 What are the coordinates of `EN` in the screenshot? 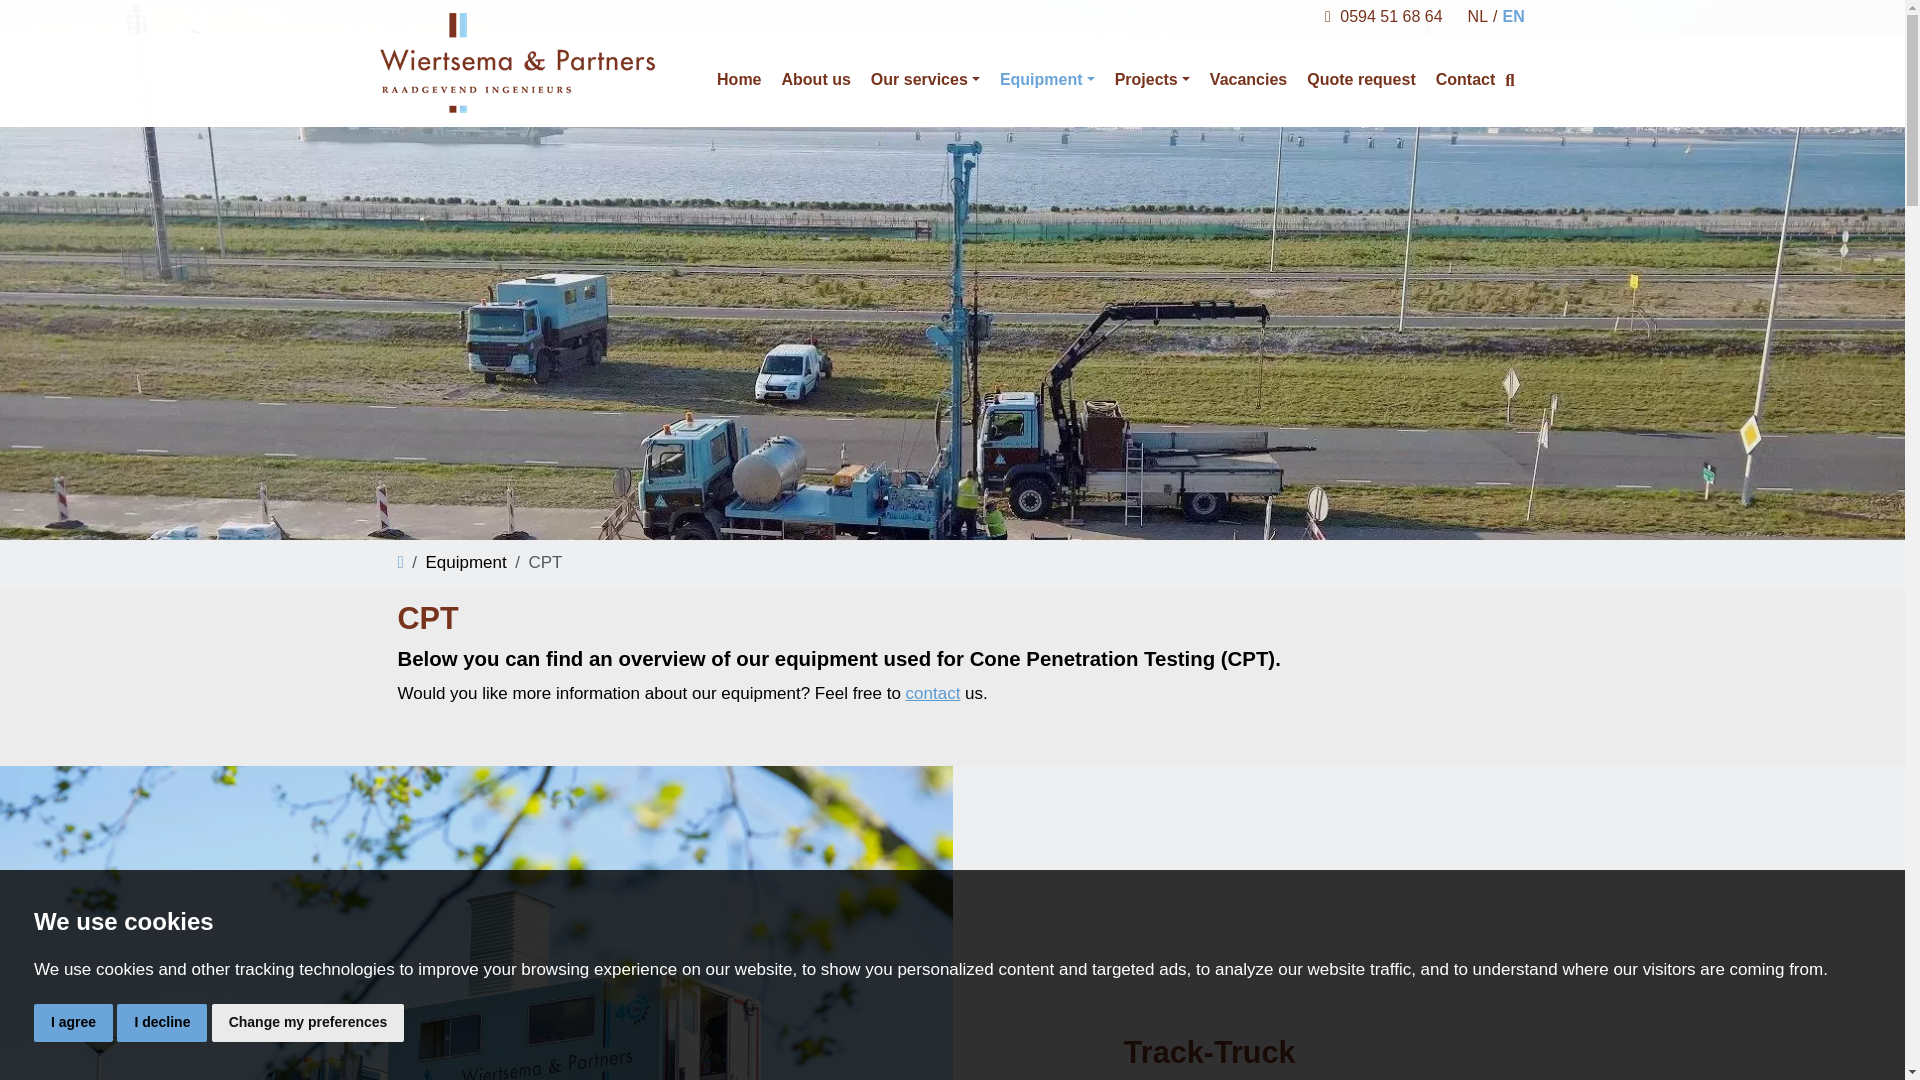 It's located at (1510, 17).